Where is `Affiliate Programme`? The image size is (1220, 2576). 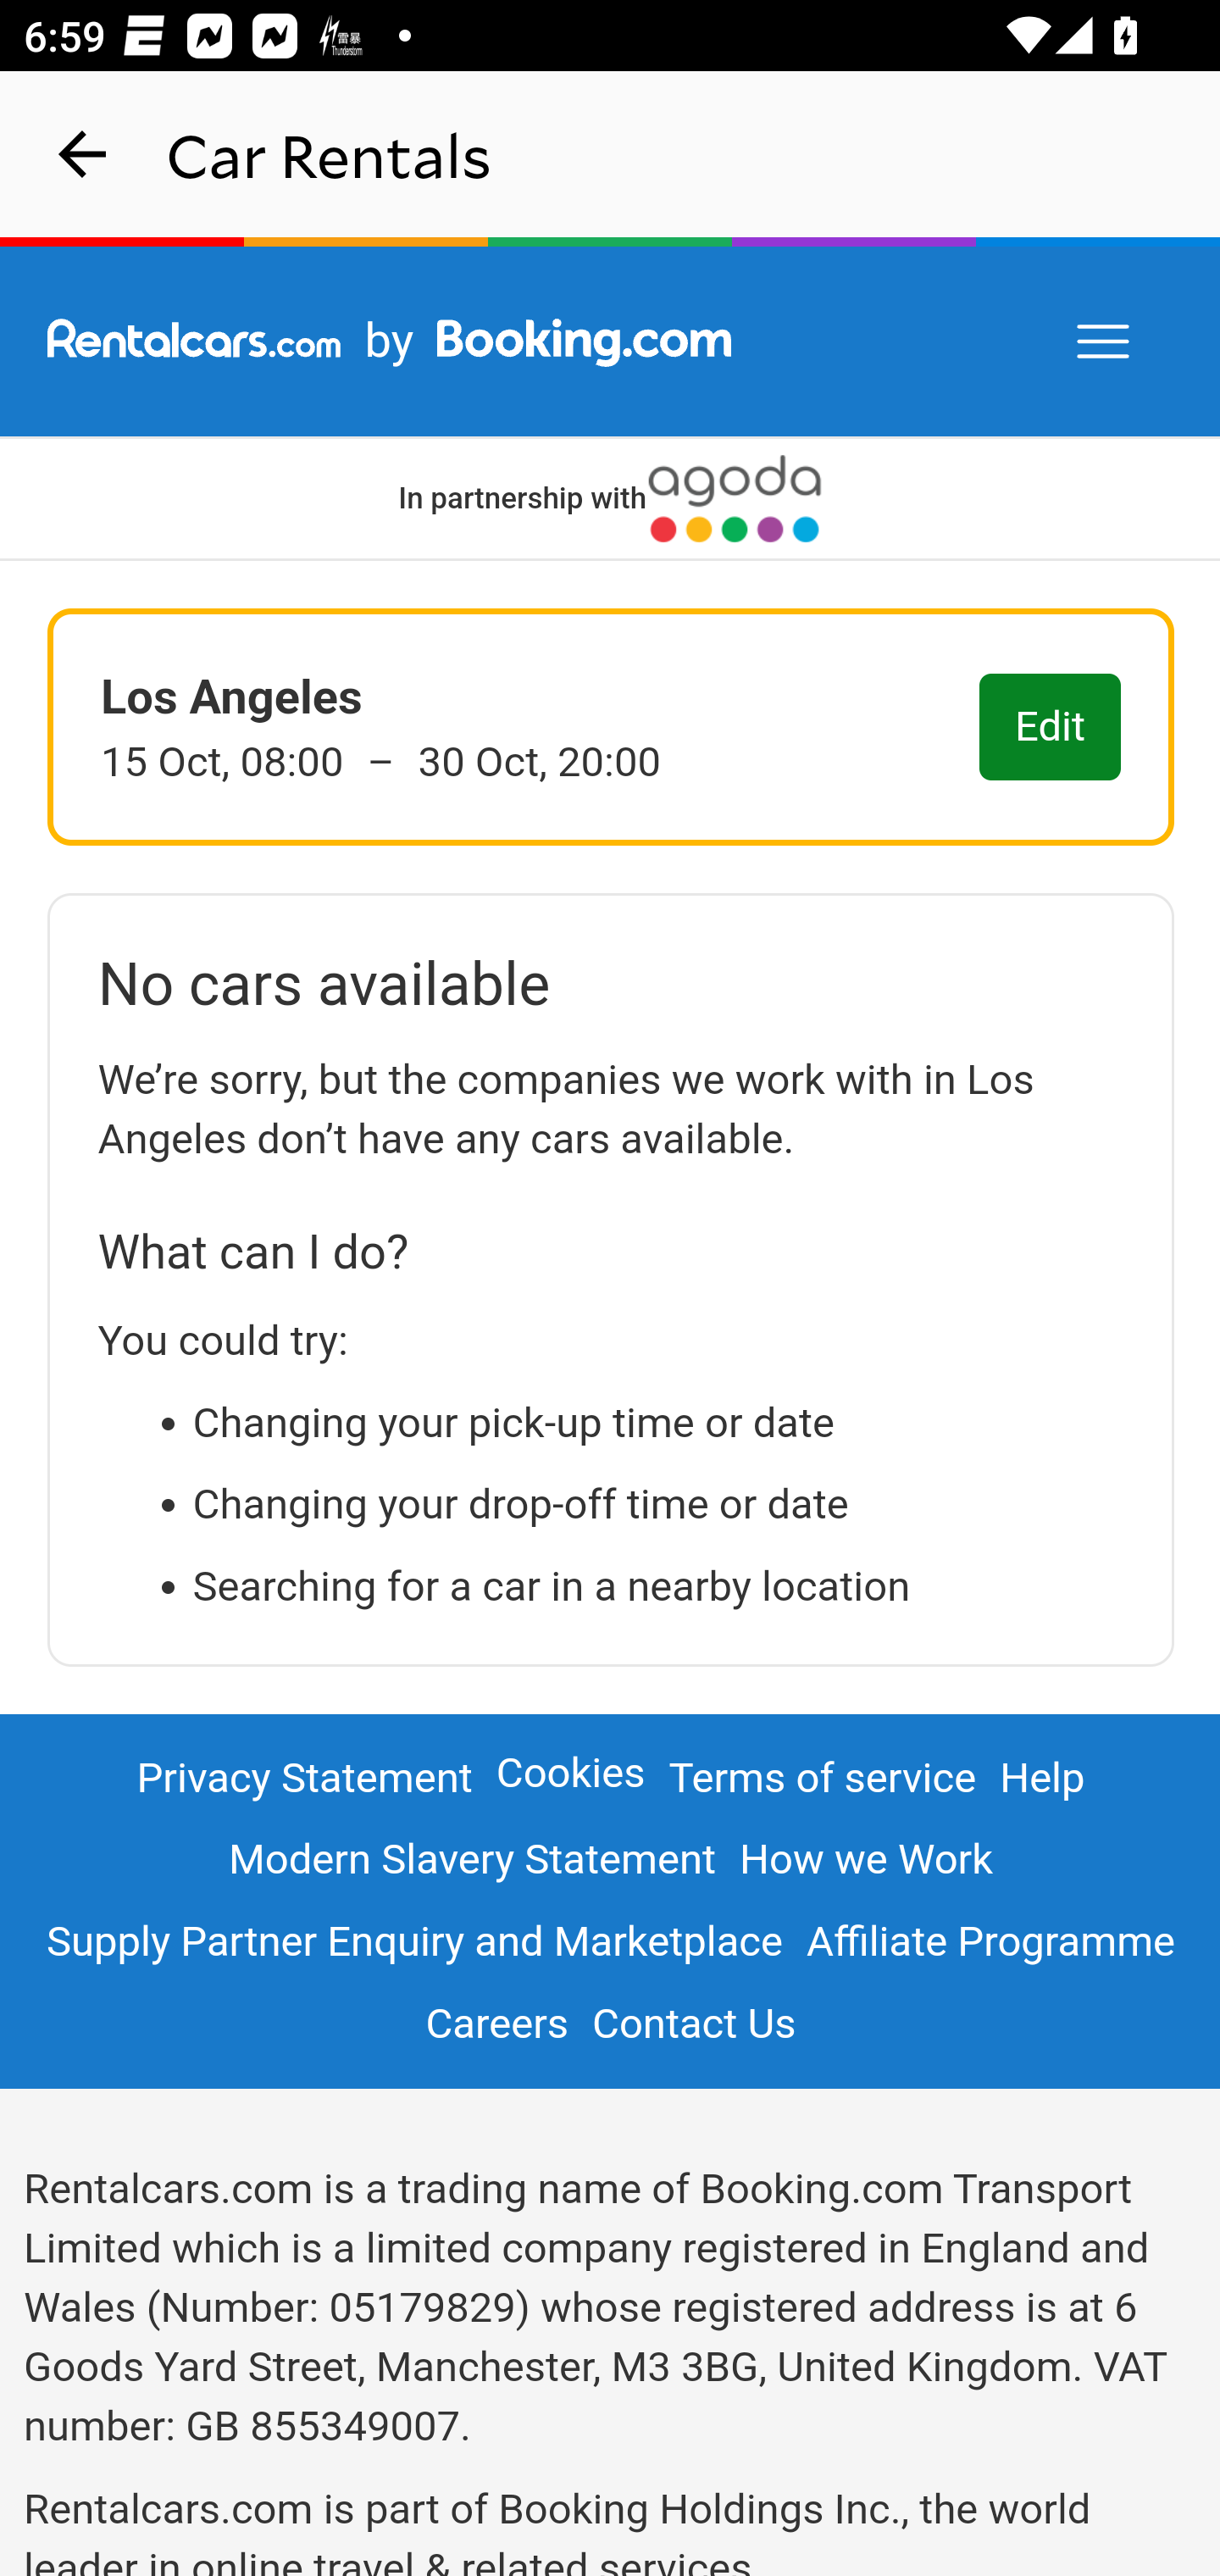
Affiliate Programme is located at coordinates (990, 1940).